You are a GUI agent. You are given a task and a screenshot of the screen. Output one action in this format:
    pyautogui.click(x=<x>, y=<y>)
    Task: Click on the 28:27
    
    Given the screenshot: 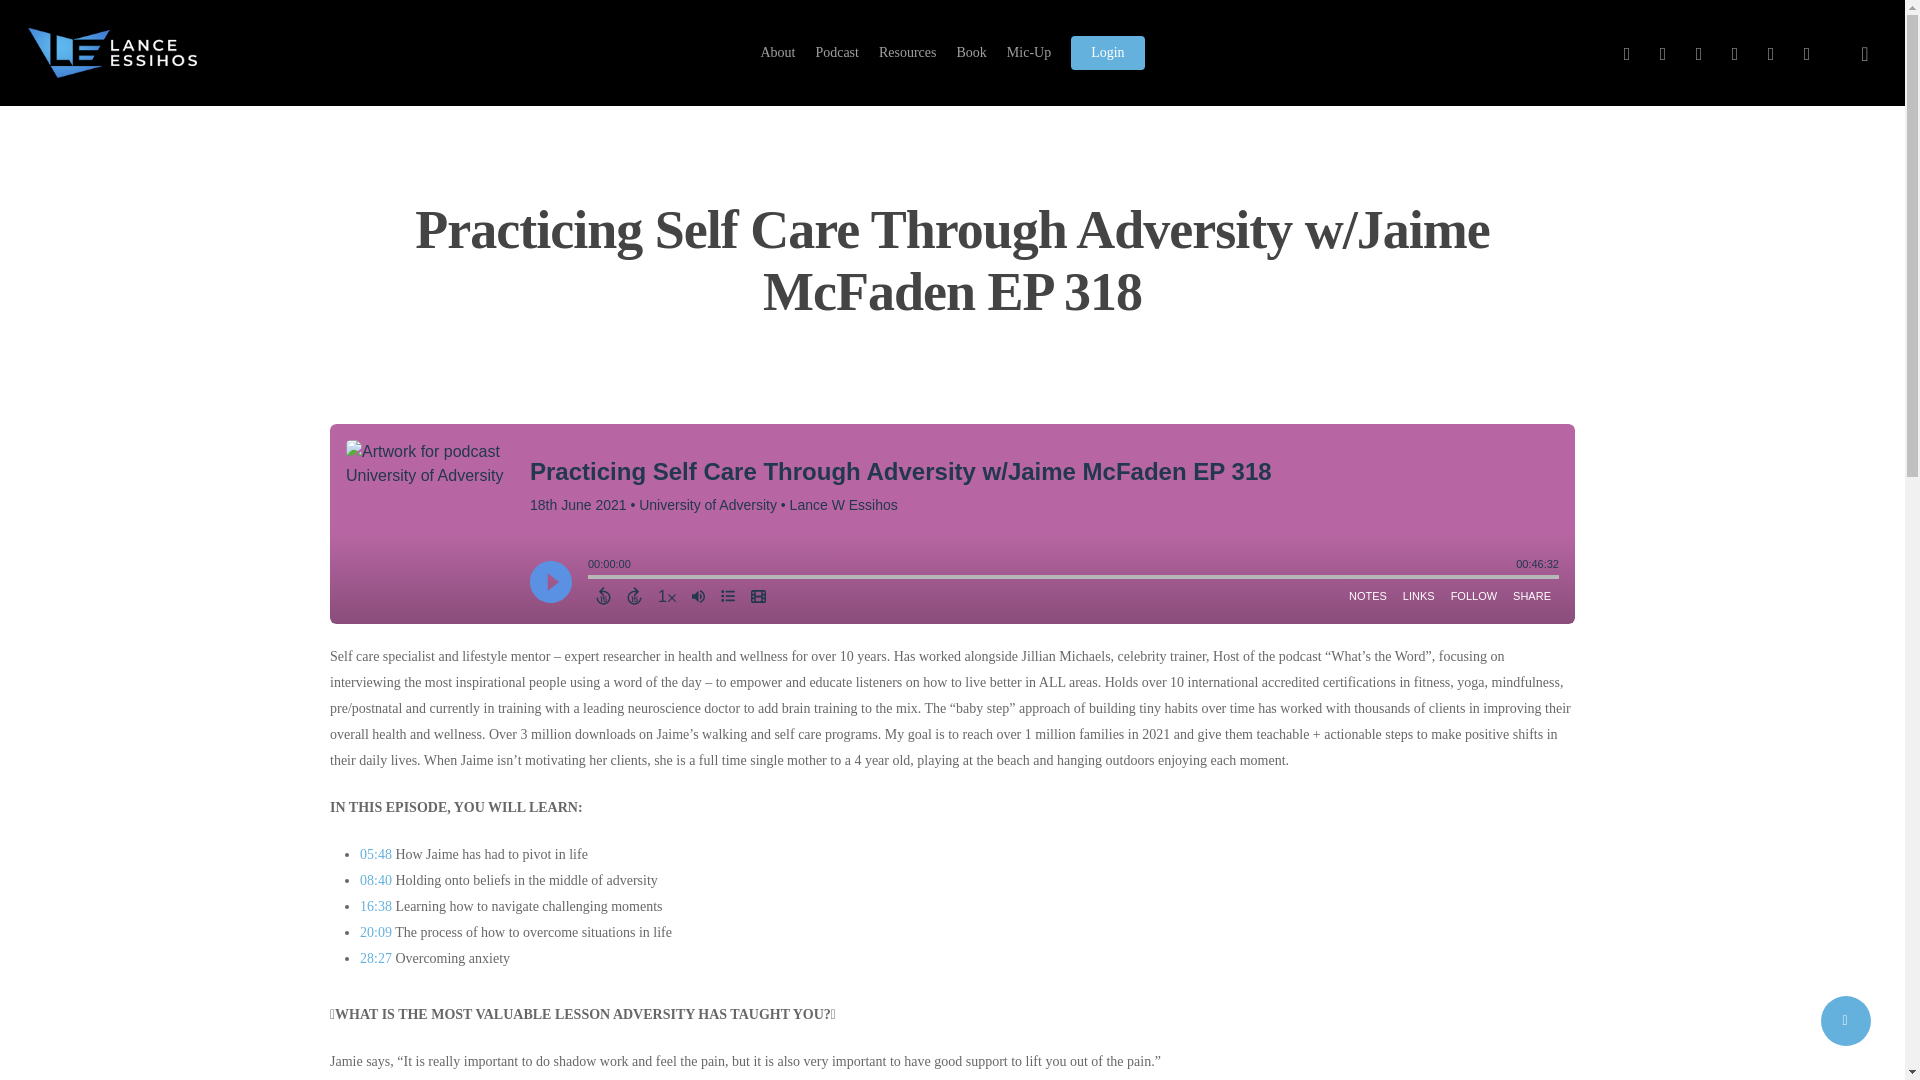 What is the action you would take?
    pyautogui.click(x=376, y=958)
    